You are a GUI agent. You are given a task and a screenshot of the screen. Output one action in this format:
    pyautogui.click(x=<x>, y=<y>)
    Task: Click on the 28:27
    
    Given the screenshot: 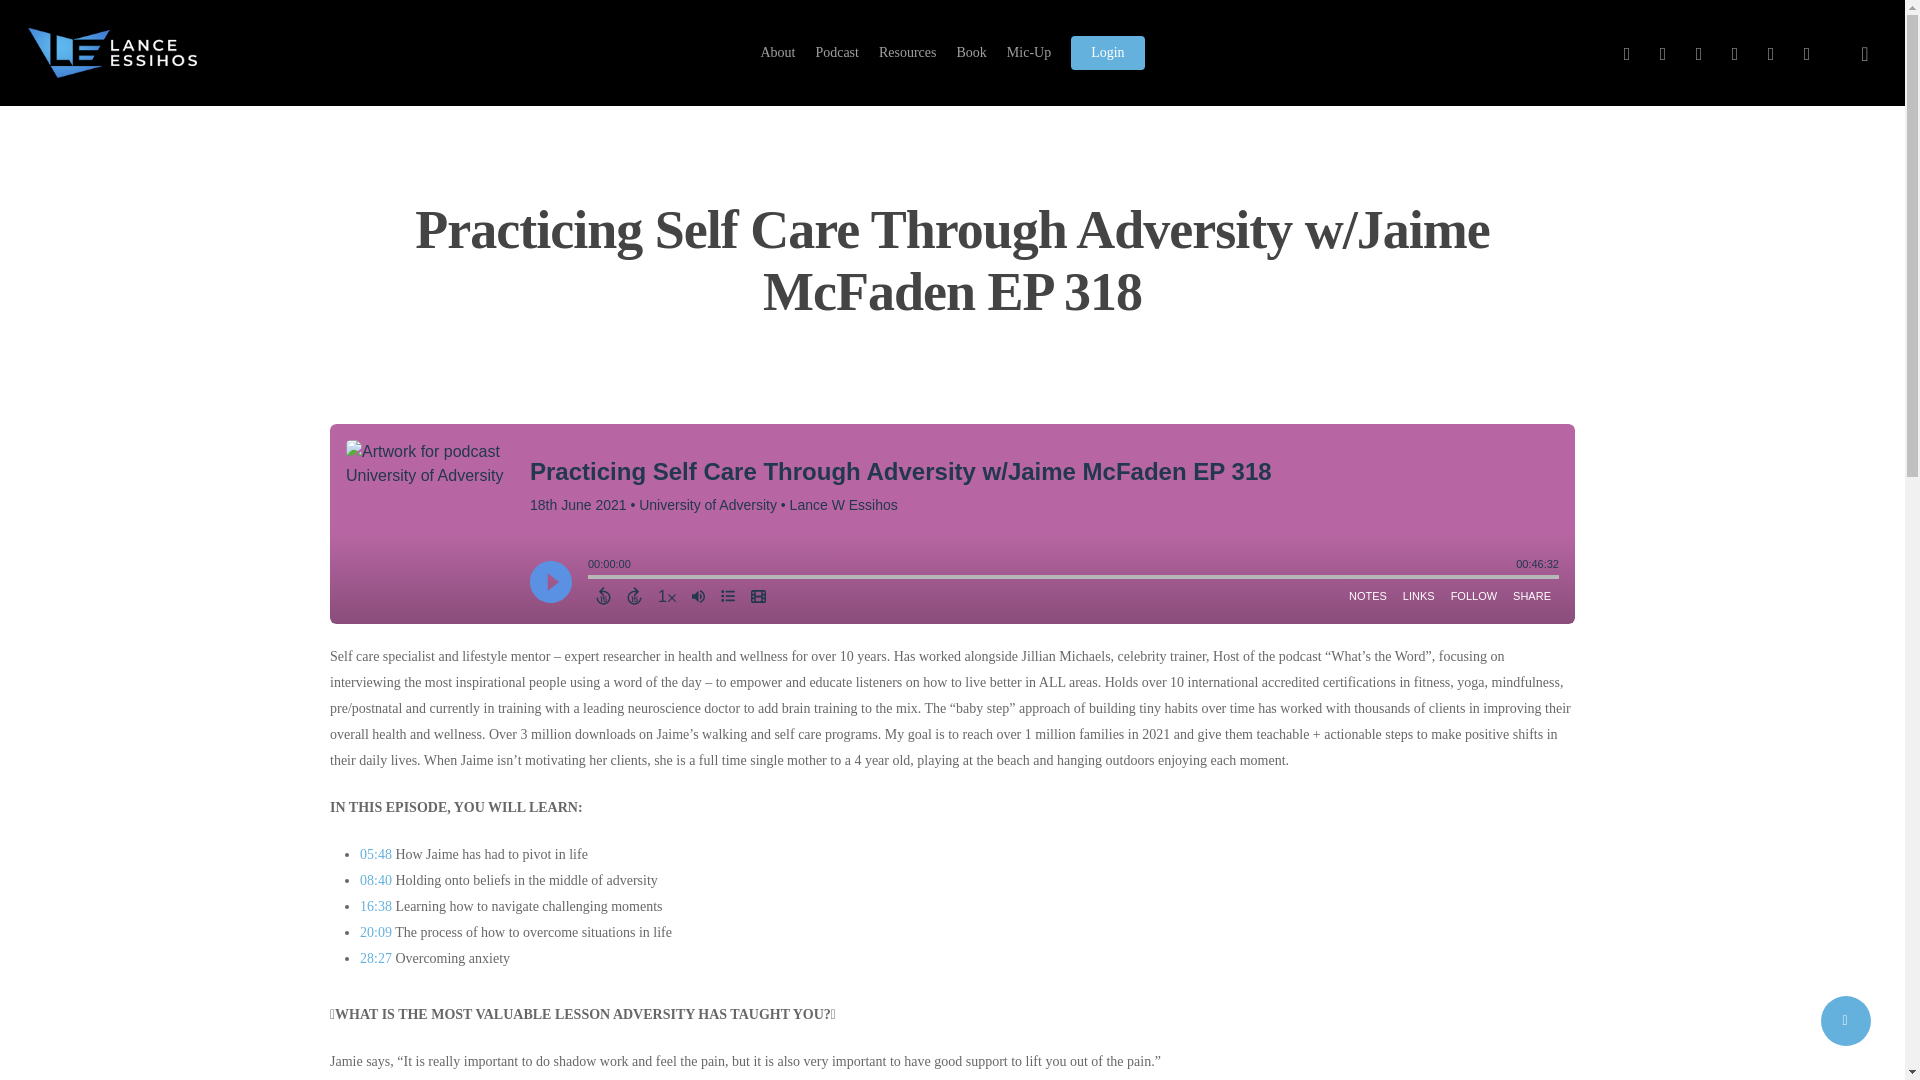 What is the action you would take?
    pyautogui.click(x=376, y=958)
    